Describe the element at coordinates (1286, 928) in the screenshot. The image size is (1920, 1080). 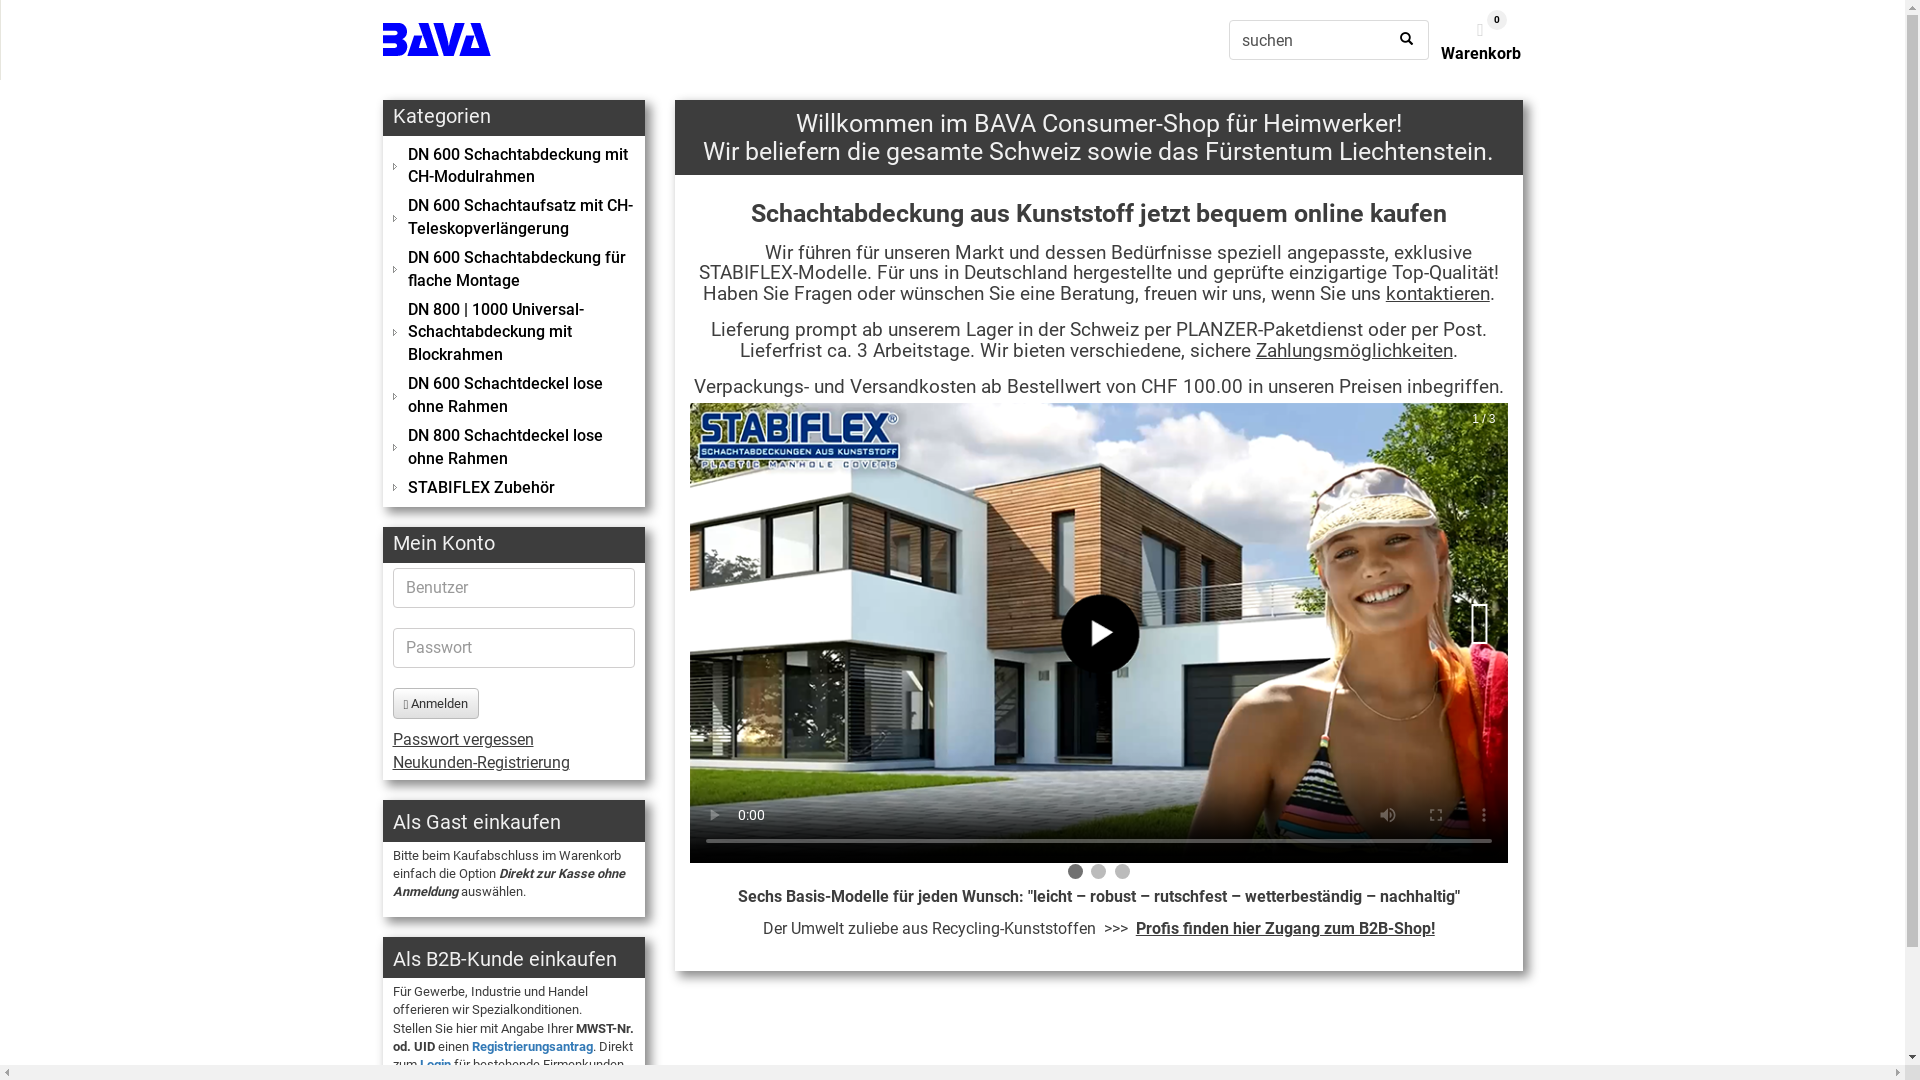
I see `Profis finden hier Zugang zum B2B-Shop!` at that location.